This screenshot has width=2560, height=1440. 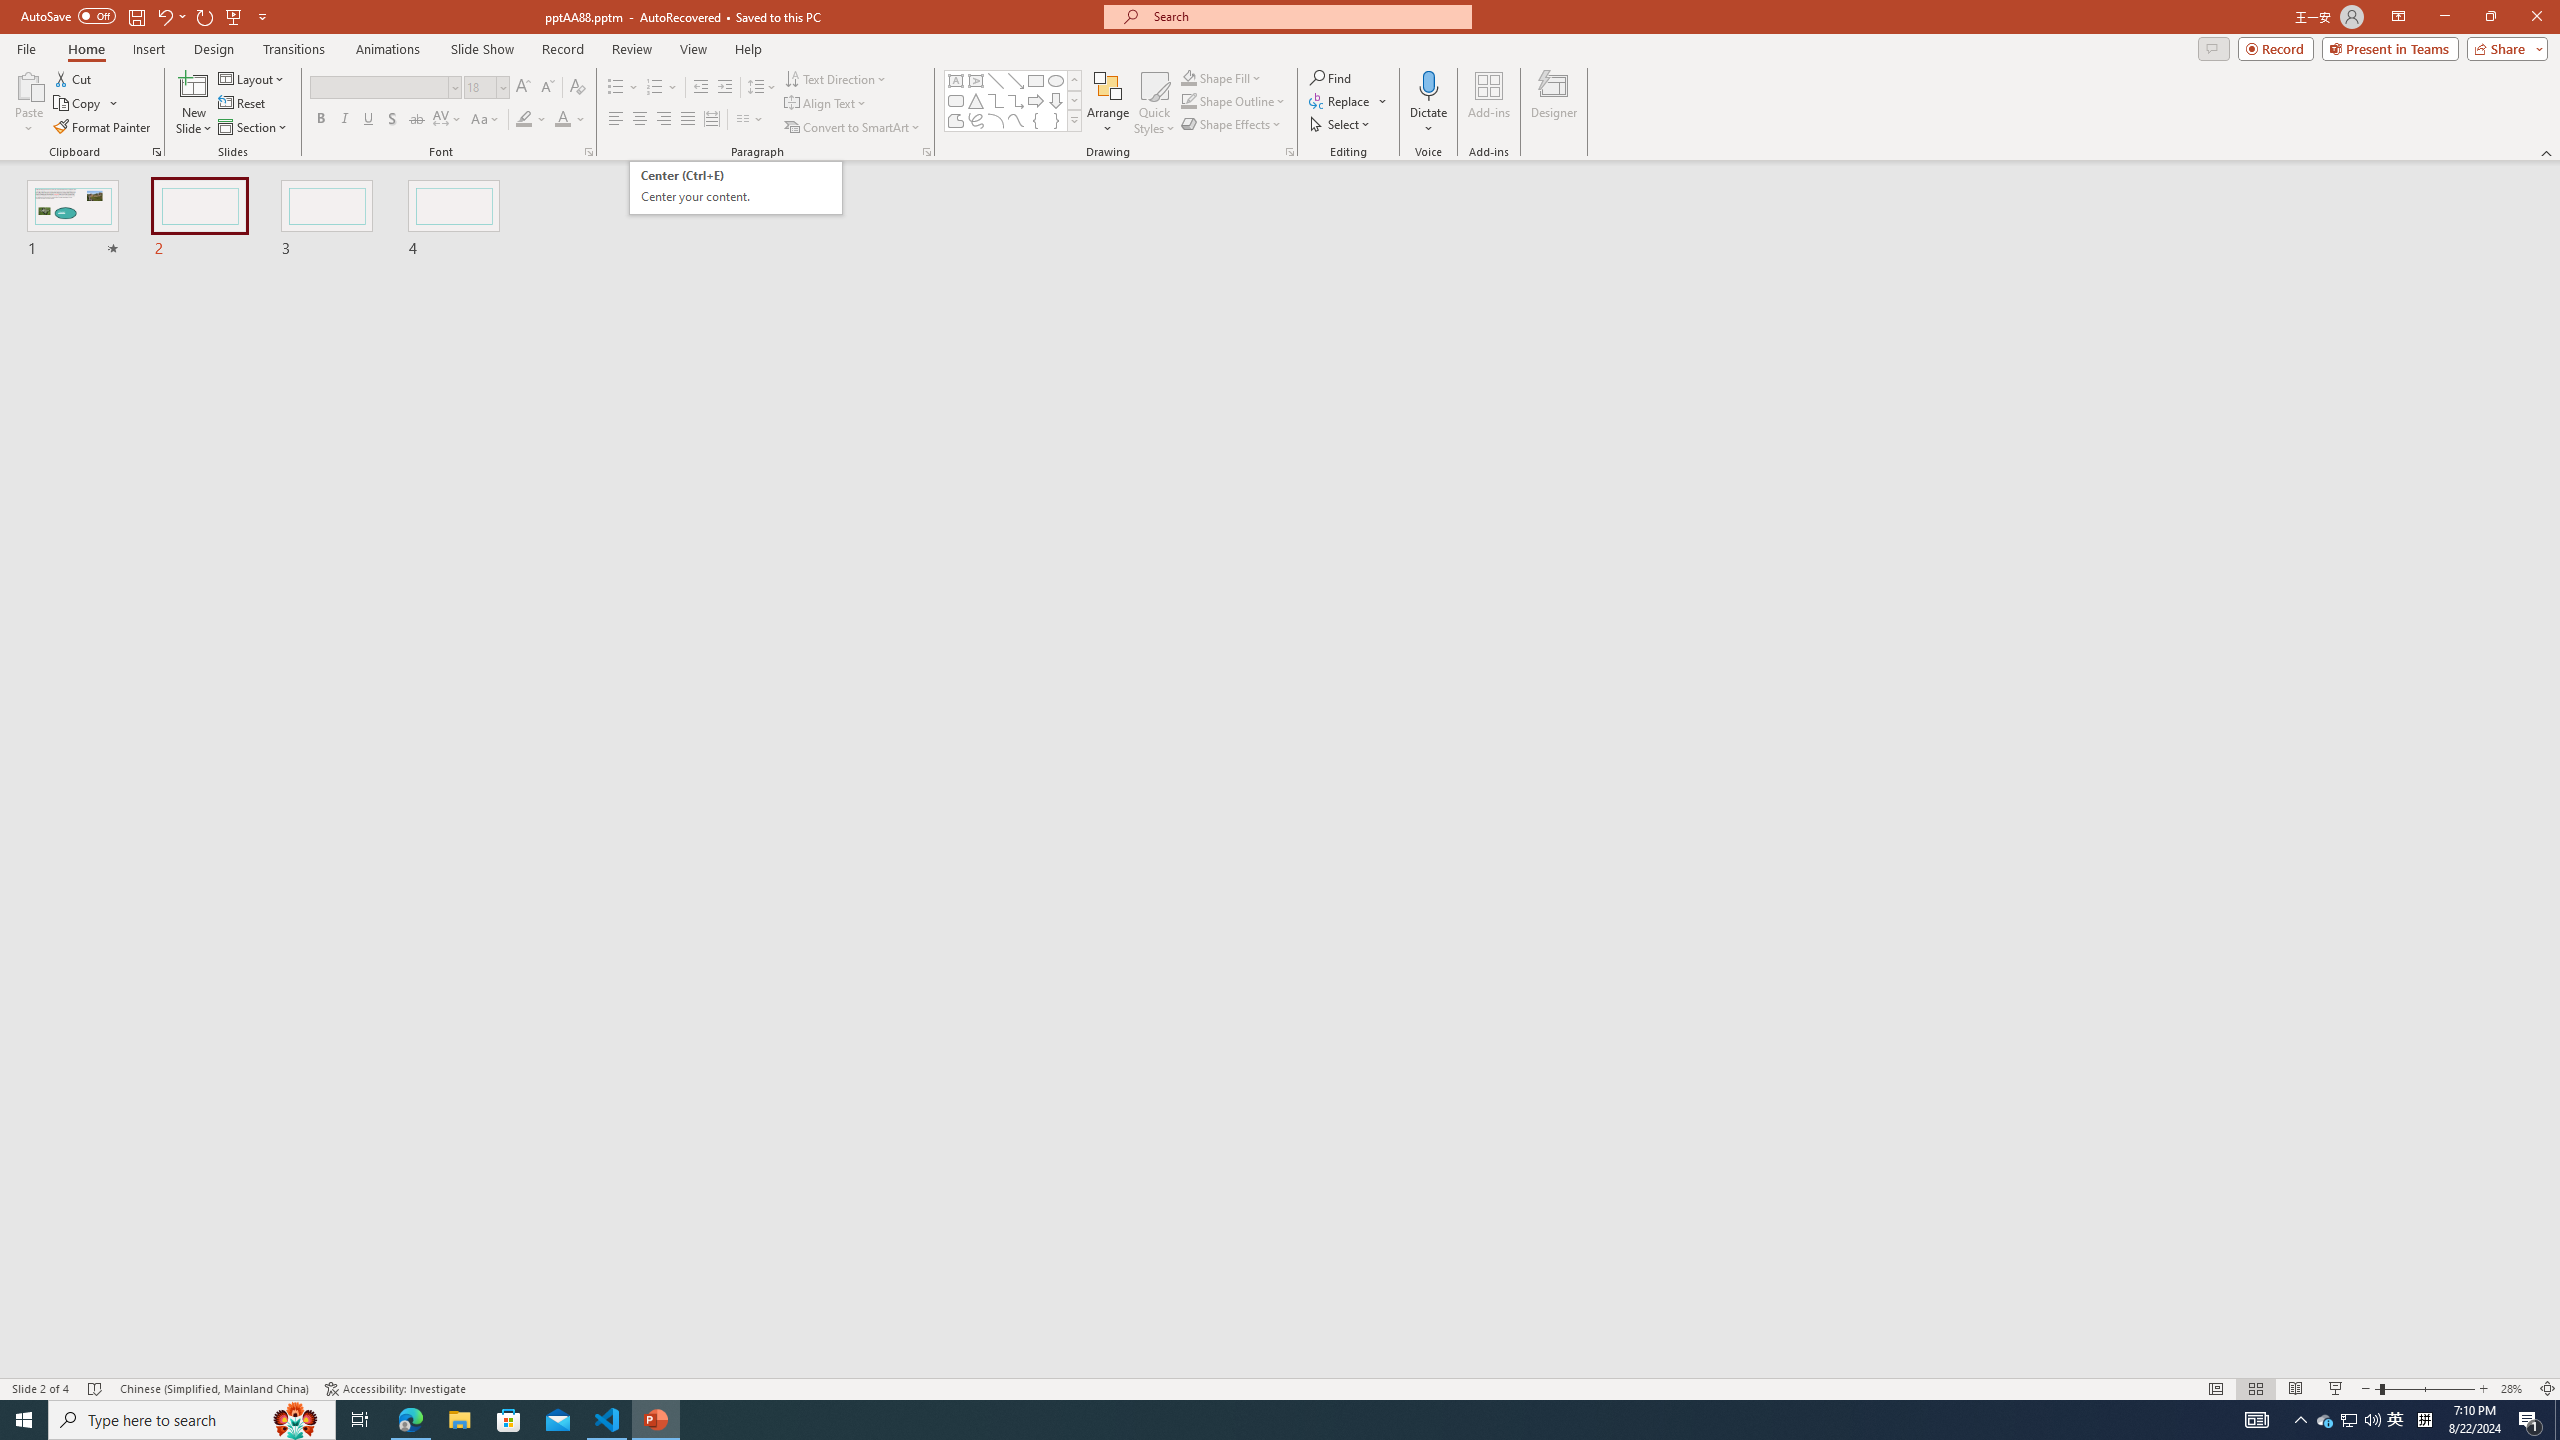 What do you see at coordinates (1036, 80) in the screenshot?
I see `Rectangle` at bounding box center [1036, 80].